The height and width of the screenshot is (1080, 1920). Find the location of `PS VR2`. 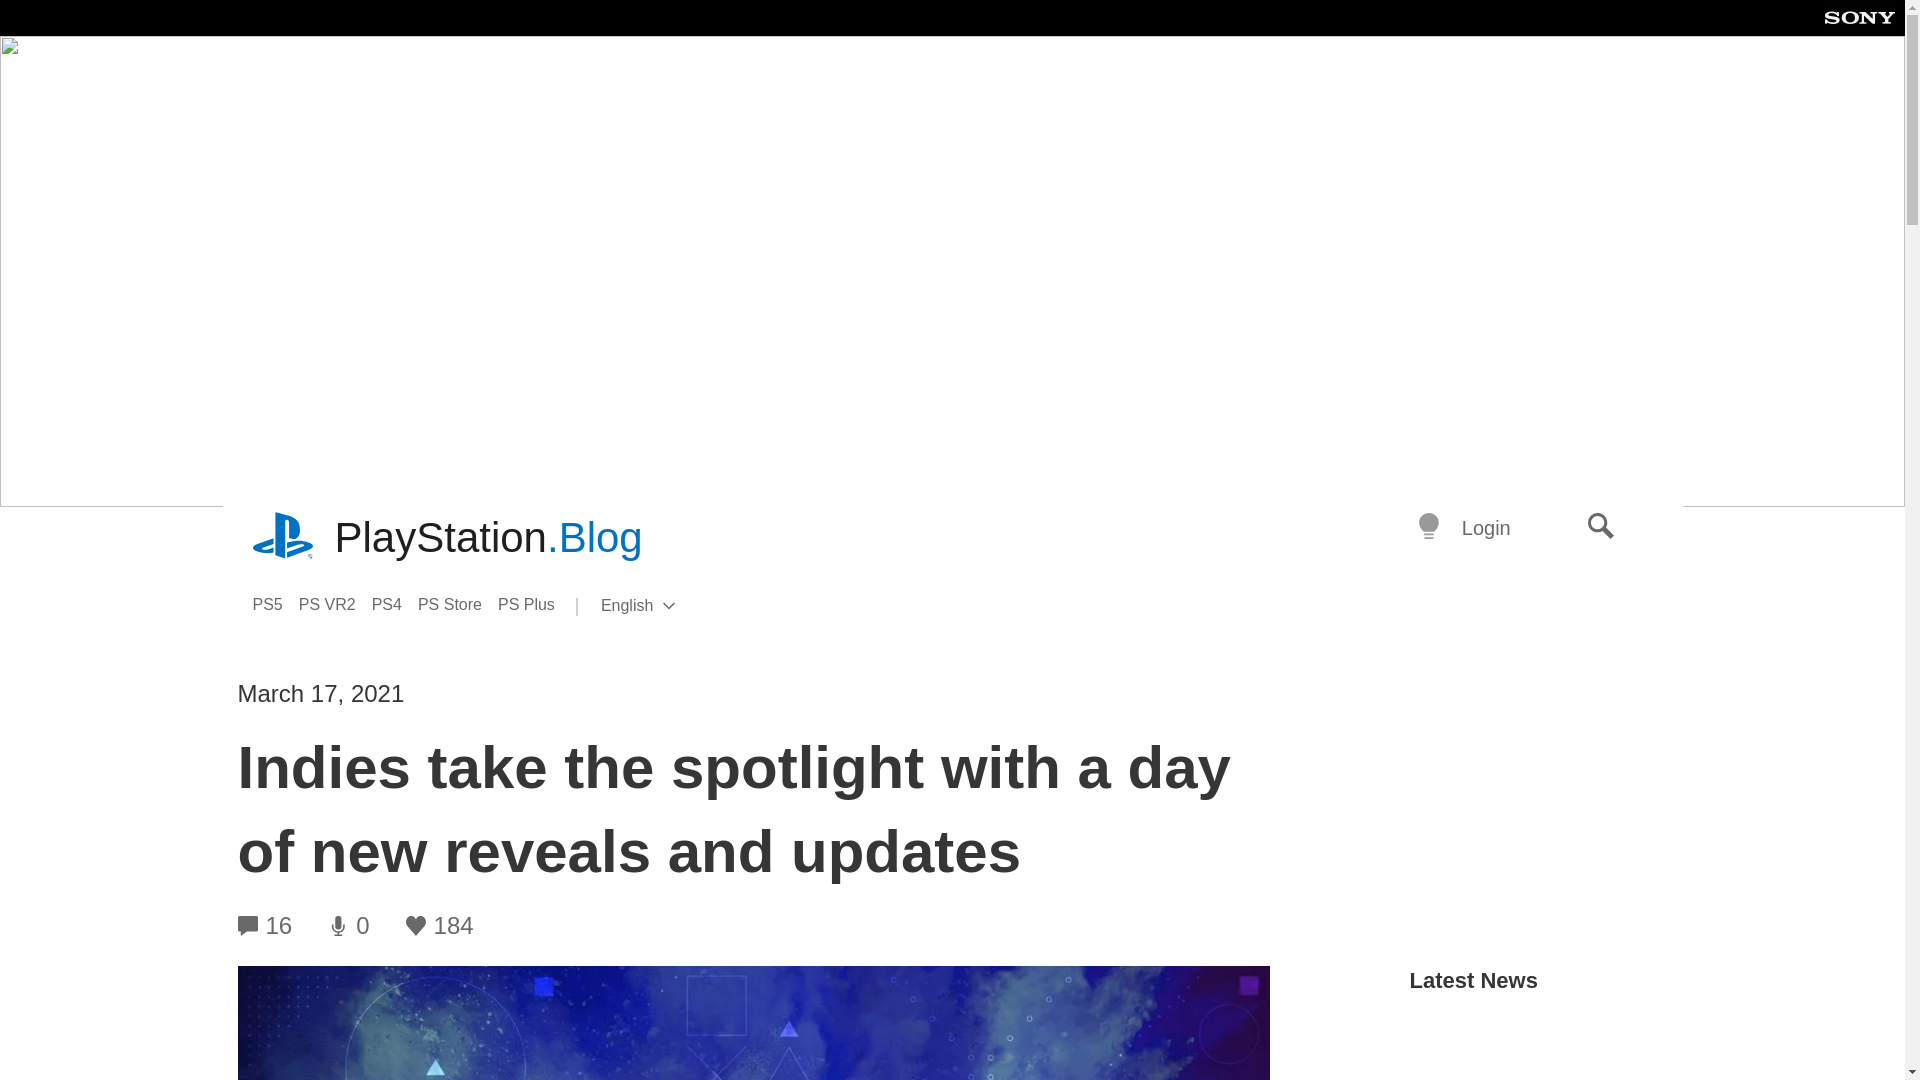

PS VR2 is located at coordinates (336, 604).